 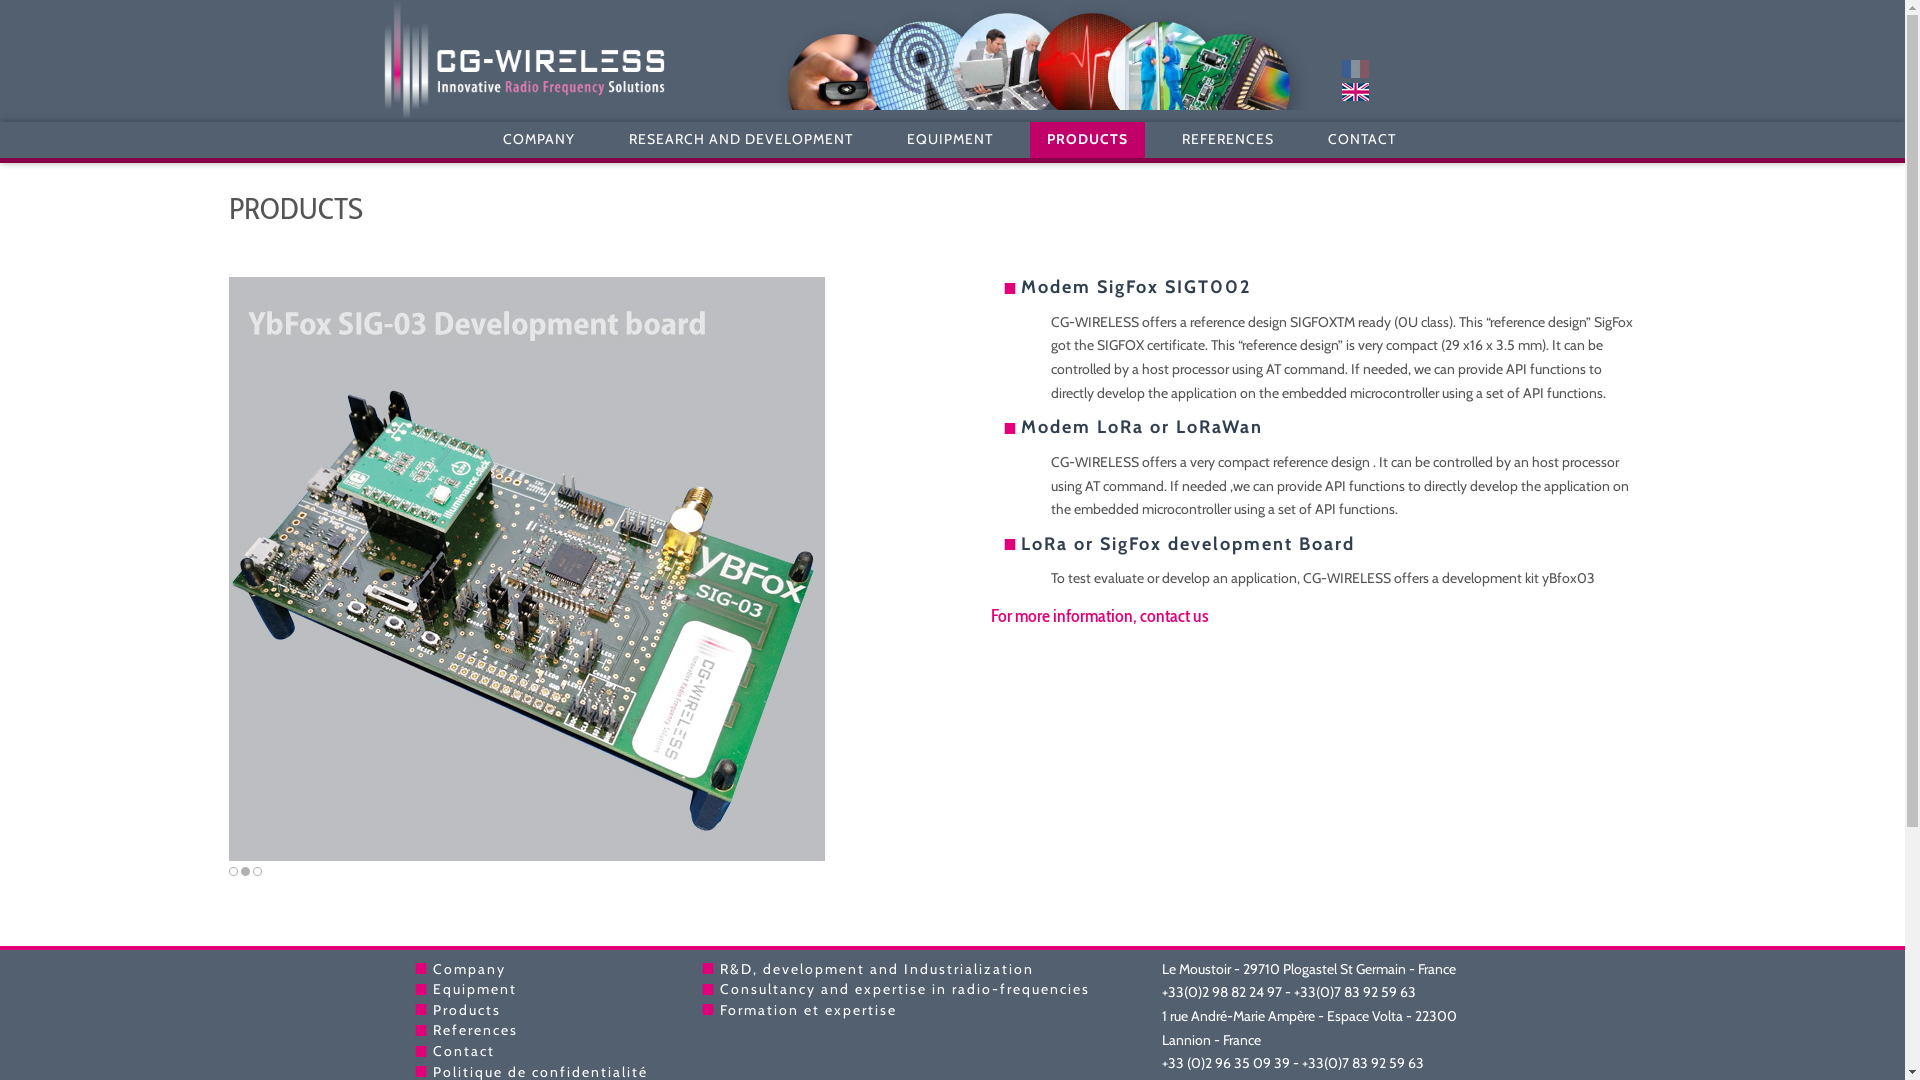 What do you see at coordinates (258, 872) in the screenshot?
I see `3` at bounding box center [258, 872].